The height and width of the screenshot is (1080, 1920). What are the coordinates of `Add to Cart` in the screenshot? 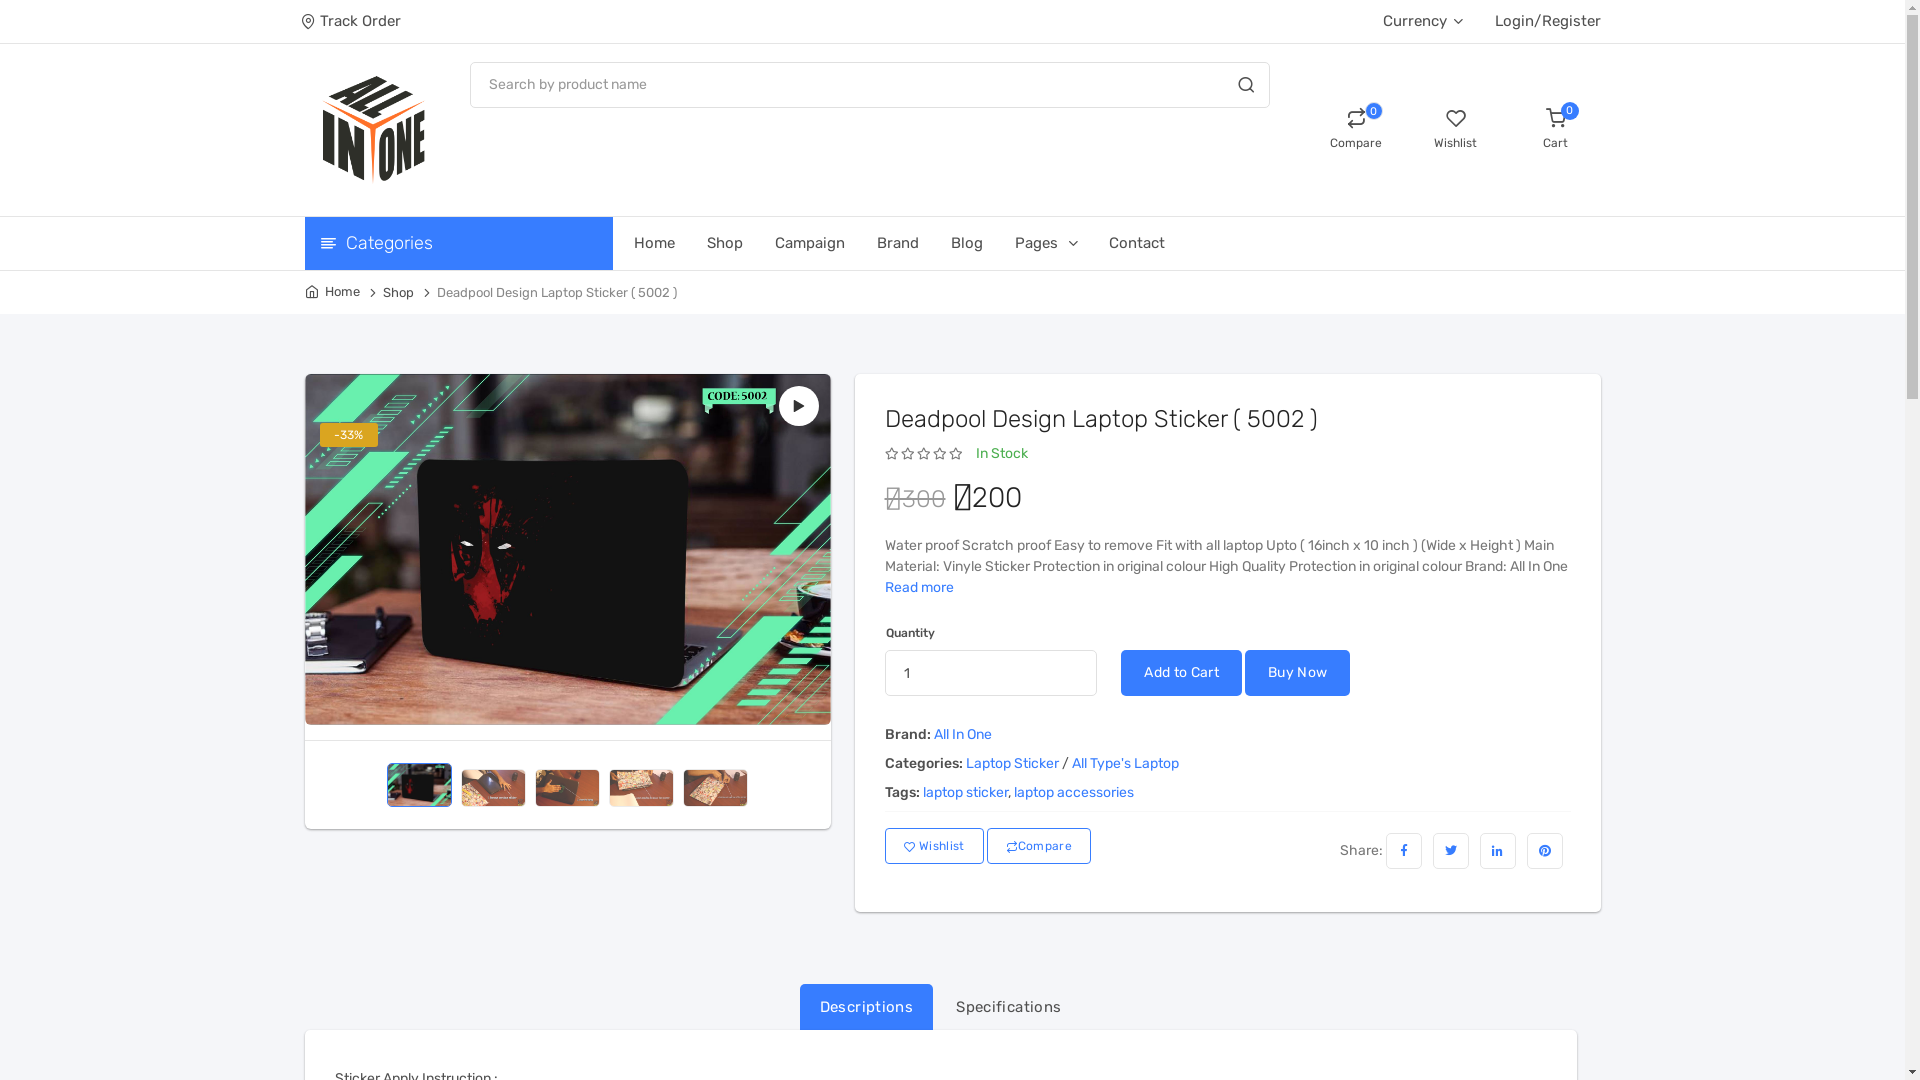 It's located at (1182, 673).